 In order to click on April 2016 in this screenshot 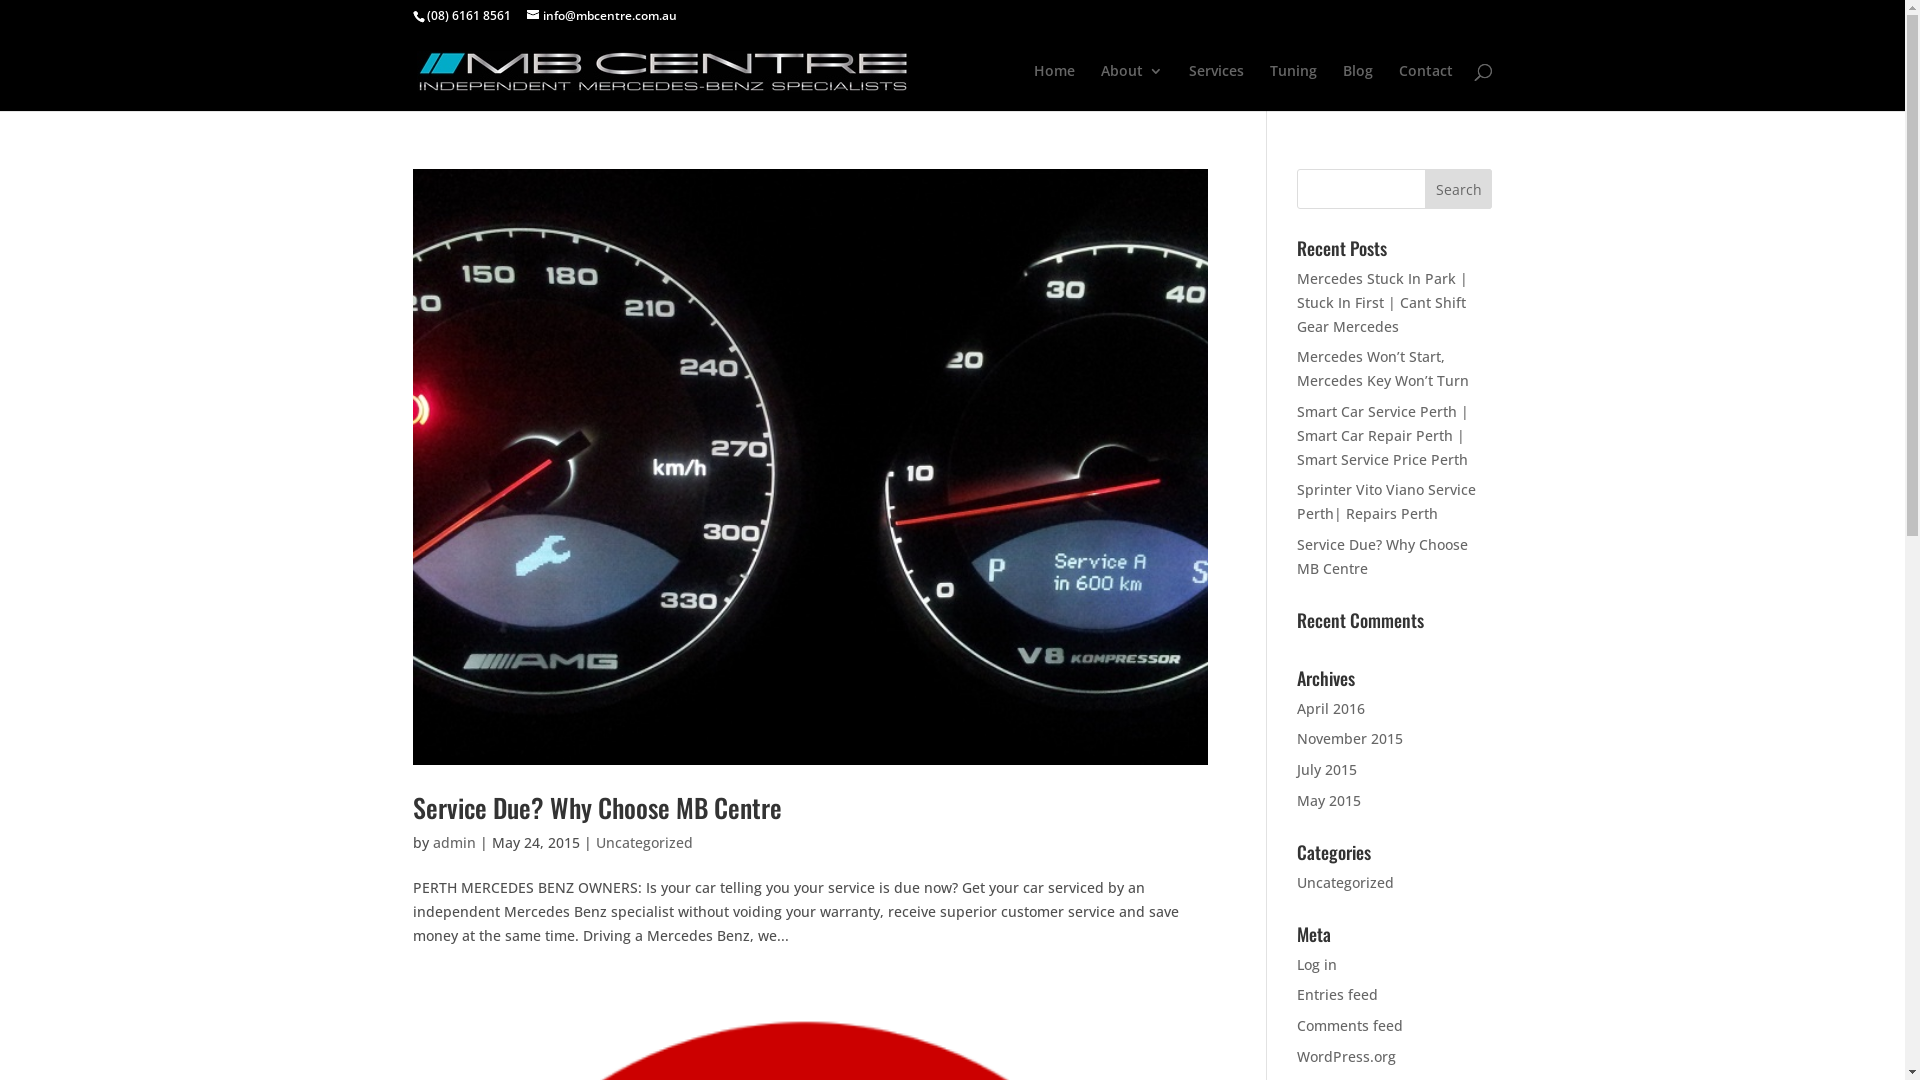, I will do `click(1331, 708)`.